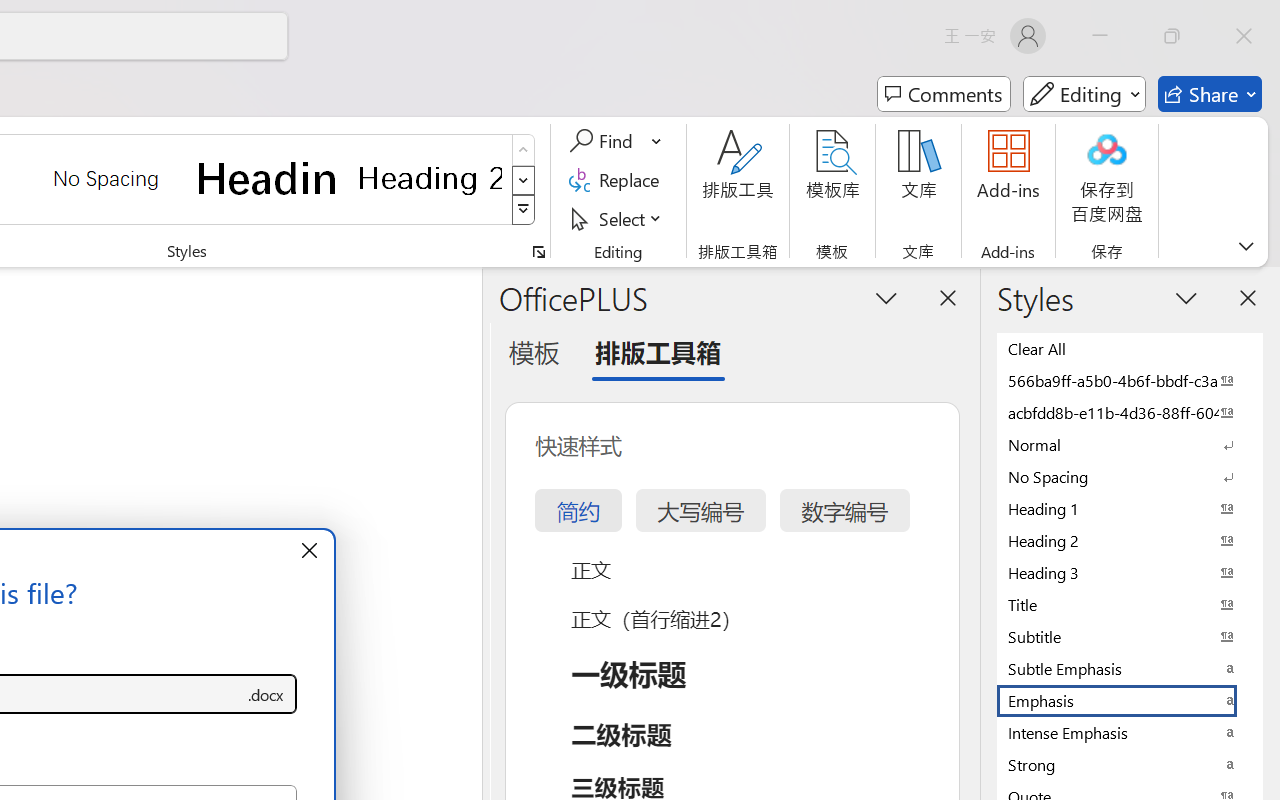  I want to click on Row up, so click(524, 150).